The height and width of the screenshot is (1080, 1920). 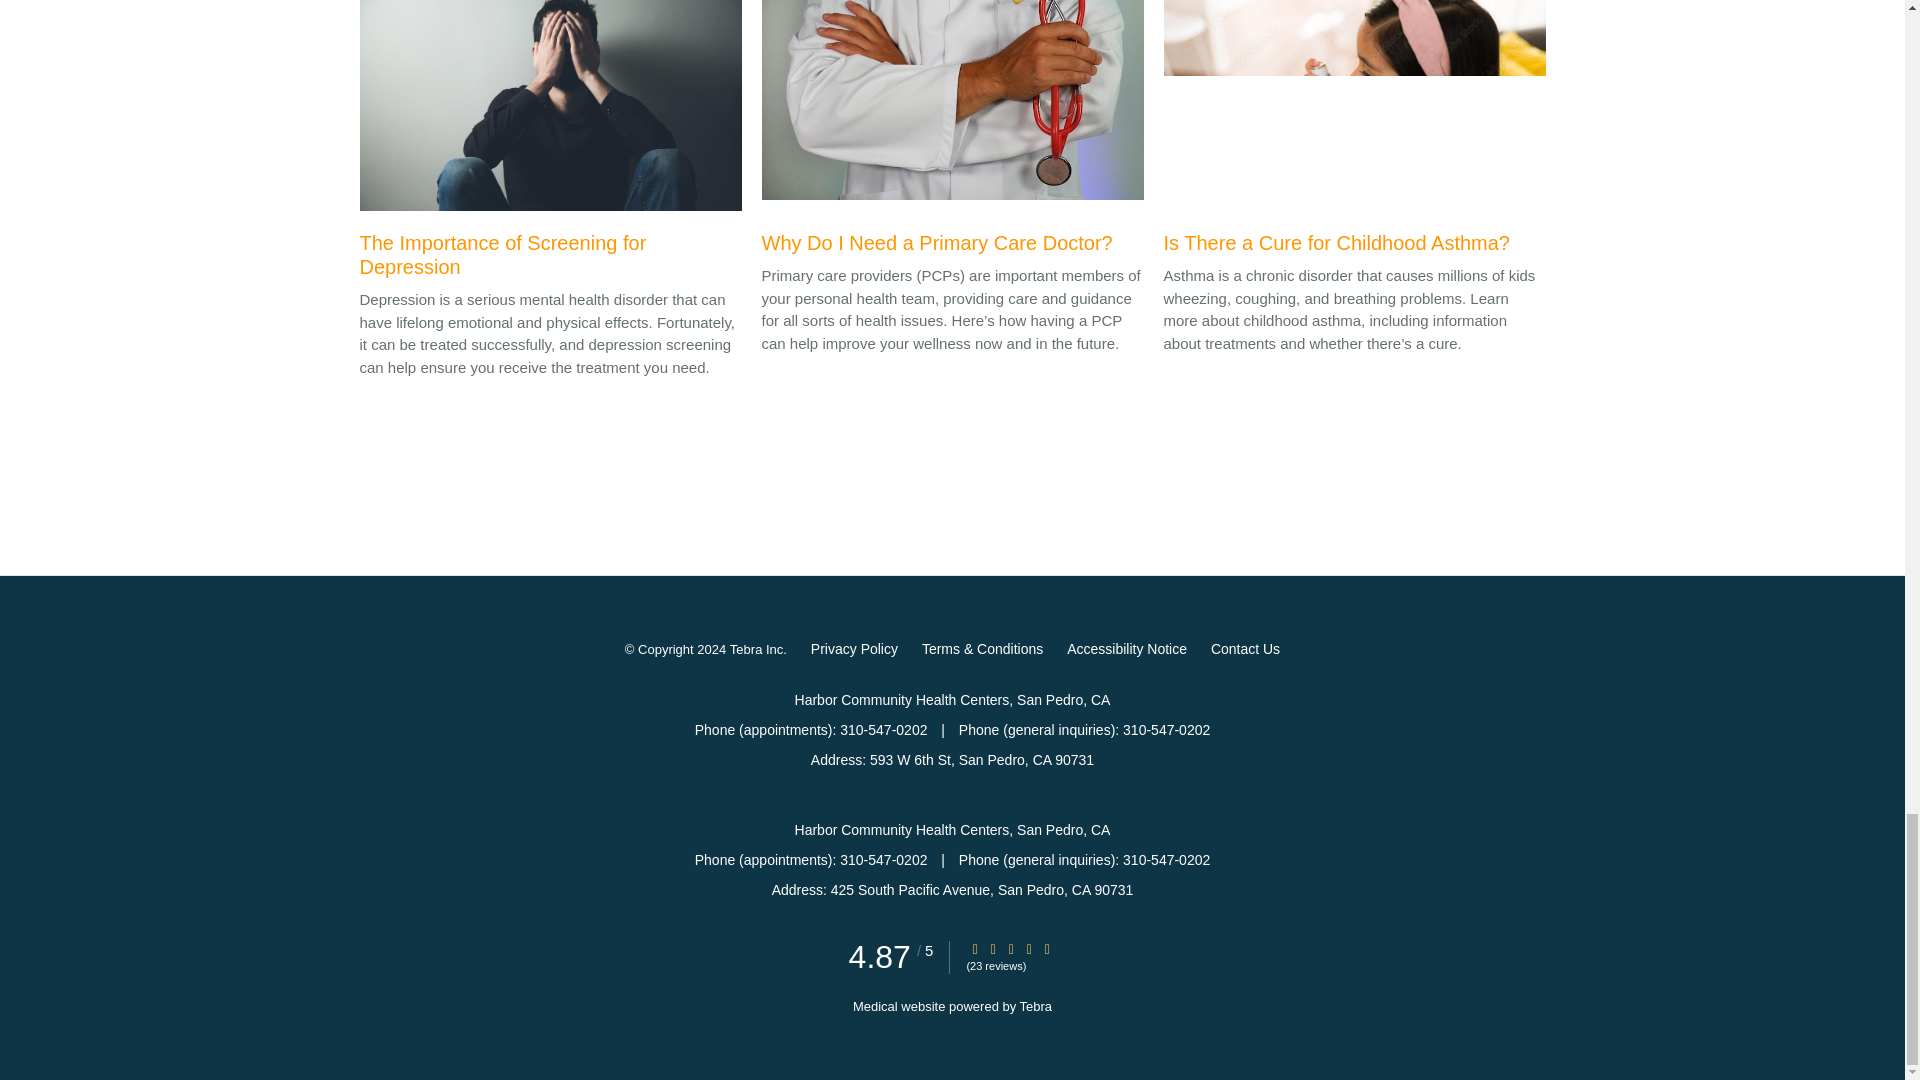 What do you see at coordinates (1010, 948) in the screenshot?
I see `Star Rating` at bounding box center [1010, 948].